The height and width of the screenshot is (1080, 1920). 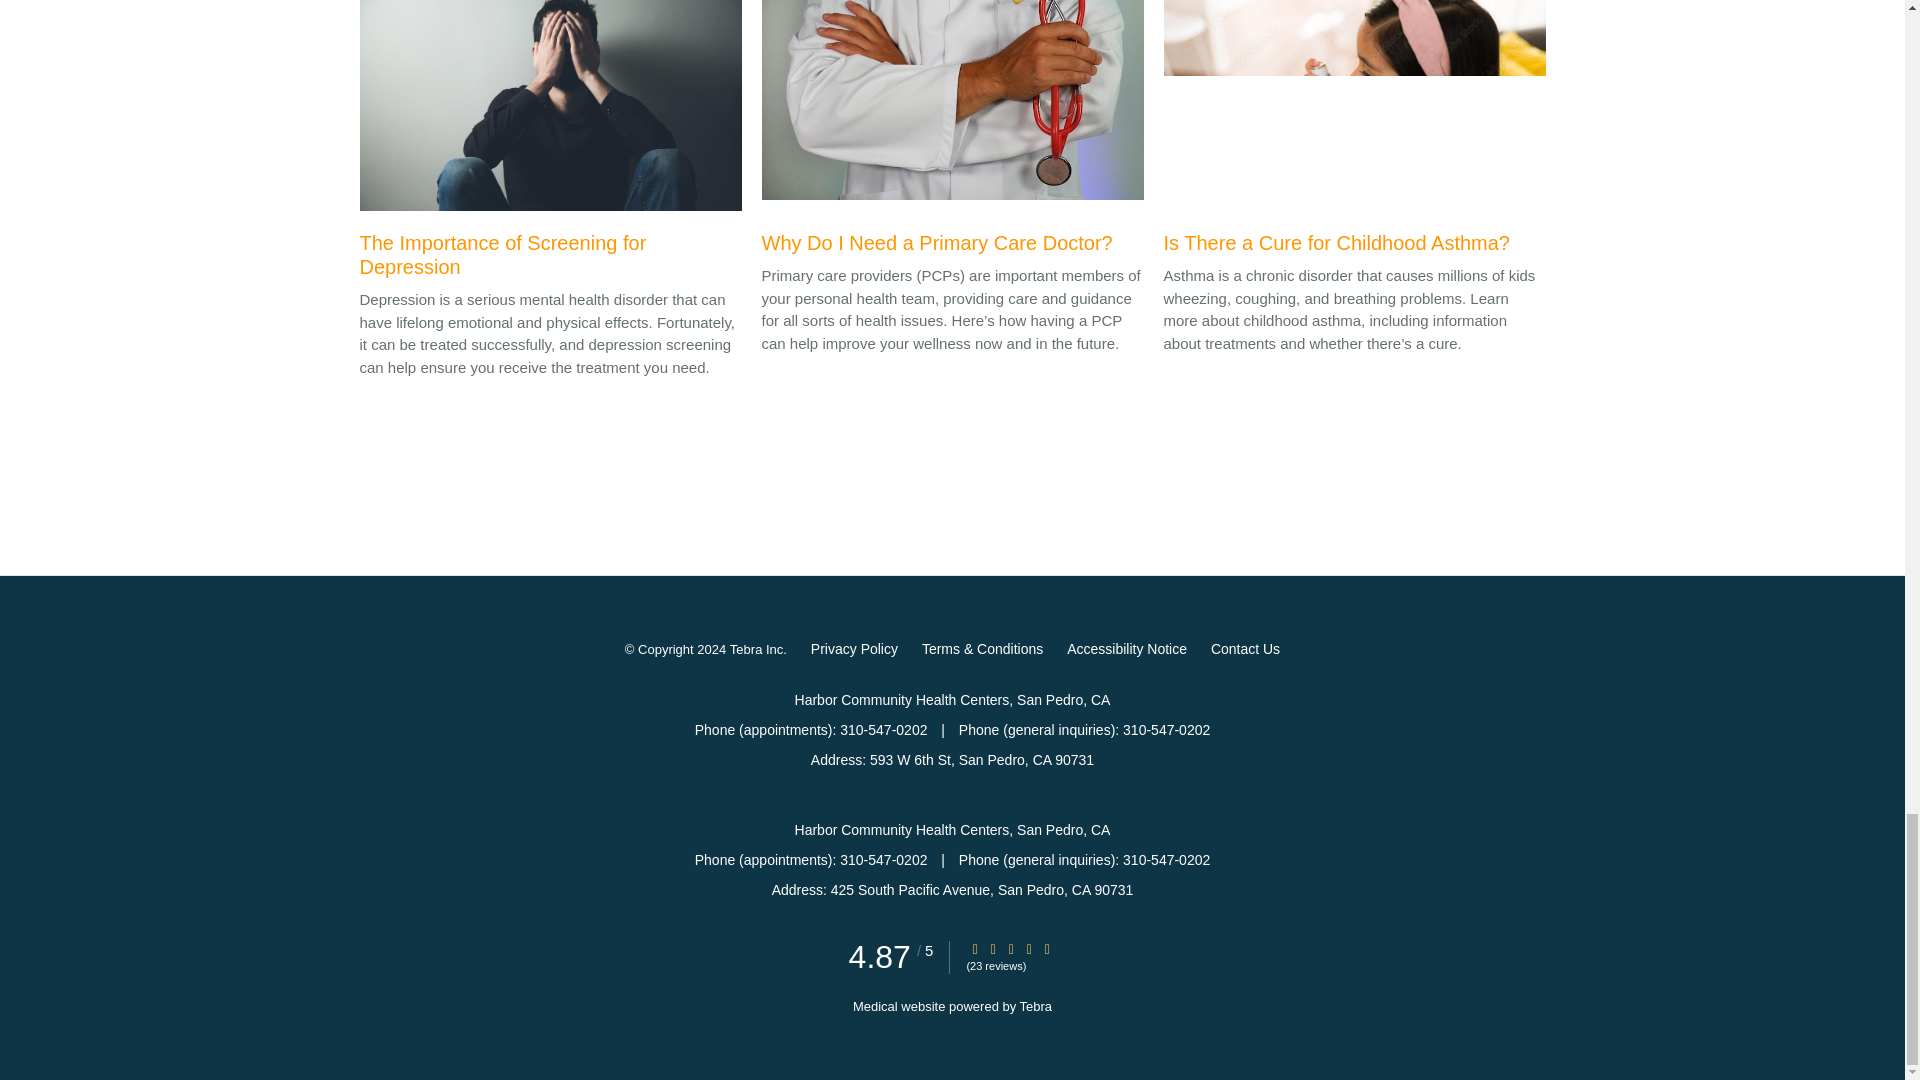 What do you see at coordinates (1010, 948) in the screenshot?
I see `Star Rating` at bounding box center [1010, 948].